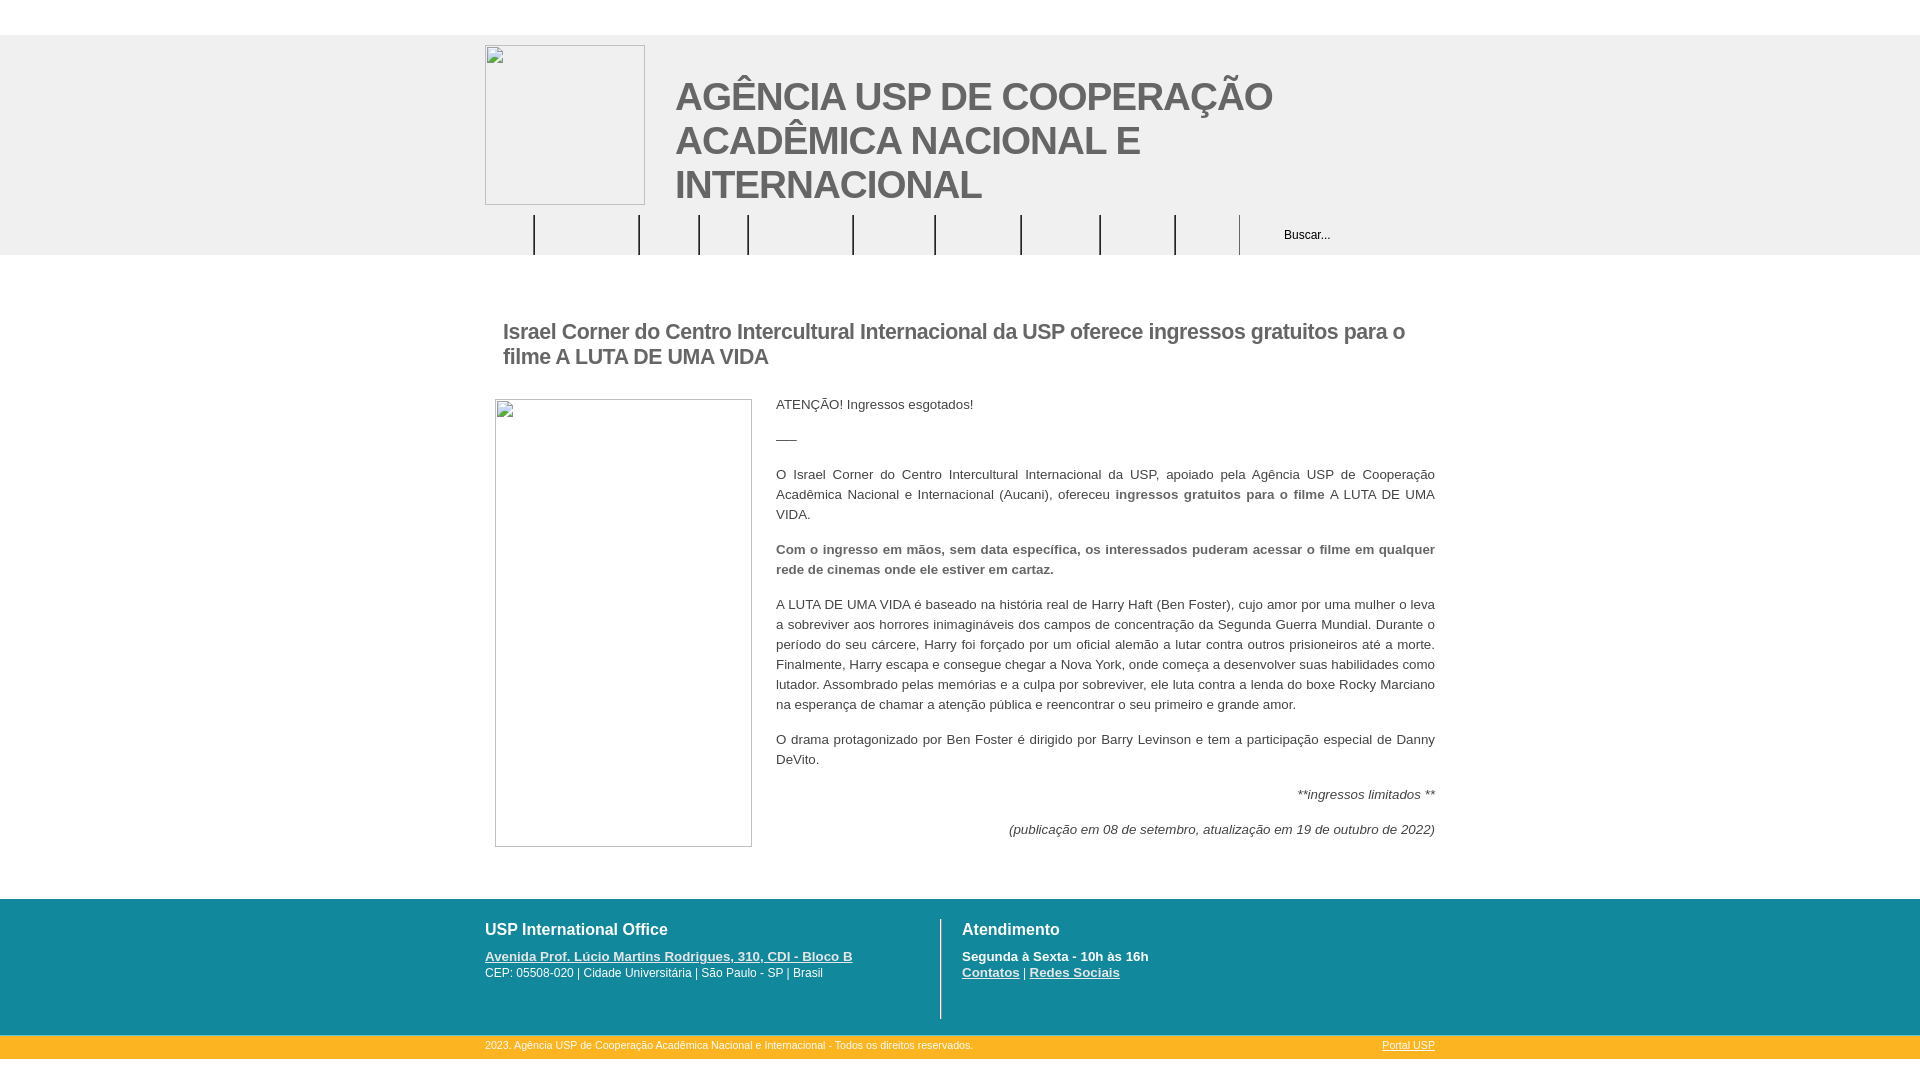  What do you see at coordinates (1408, 1045) in the screenshot?
I see `Portal USP` at bounding box center [1408, 1045].